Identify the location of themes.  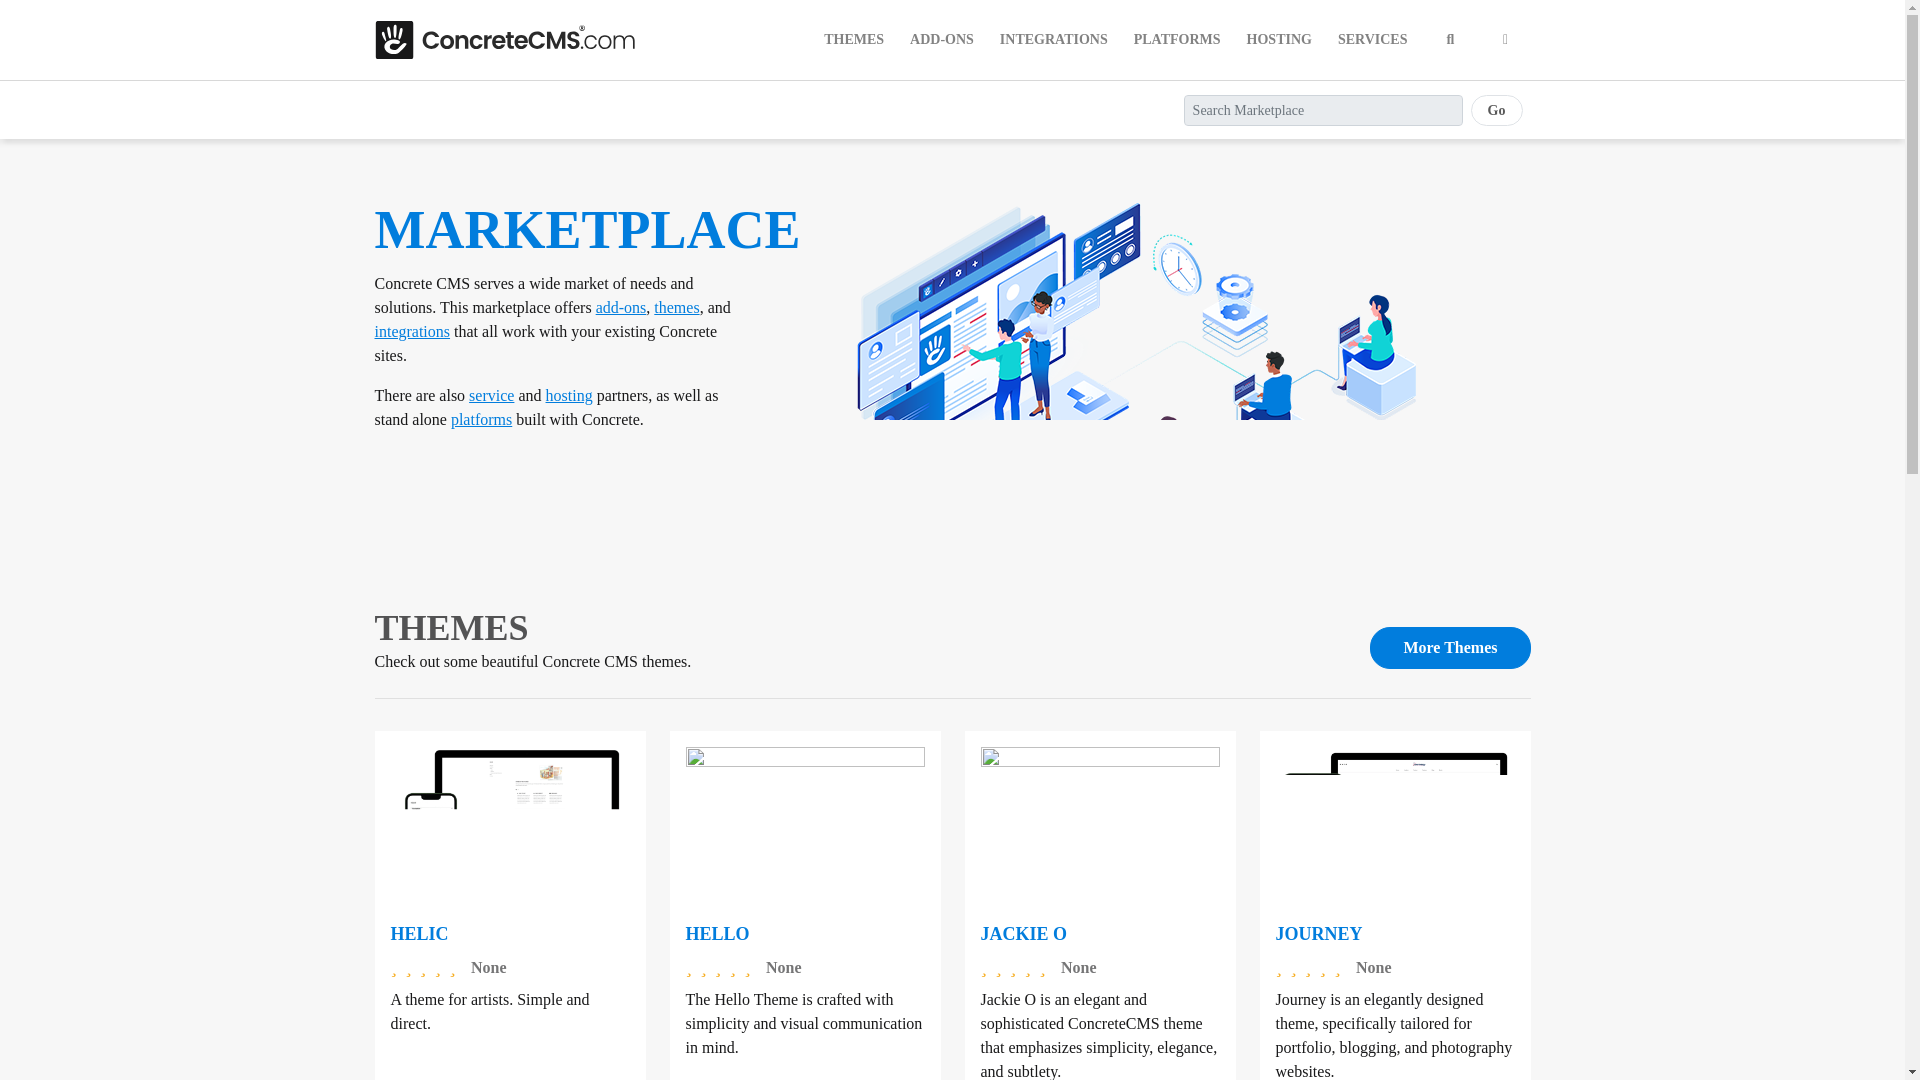
(676, 308).